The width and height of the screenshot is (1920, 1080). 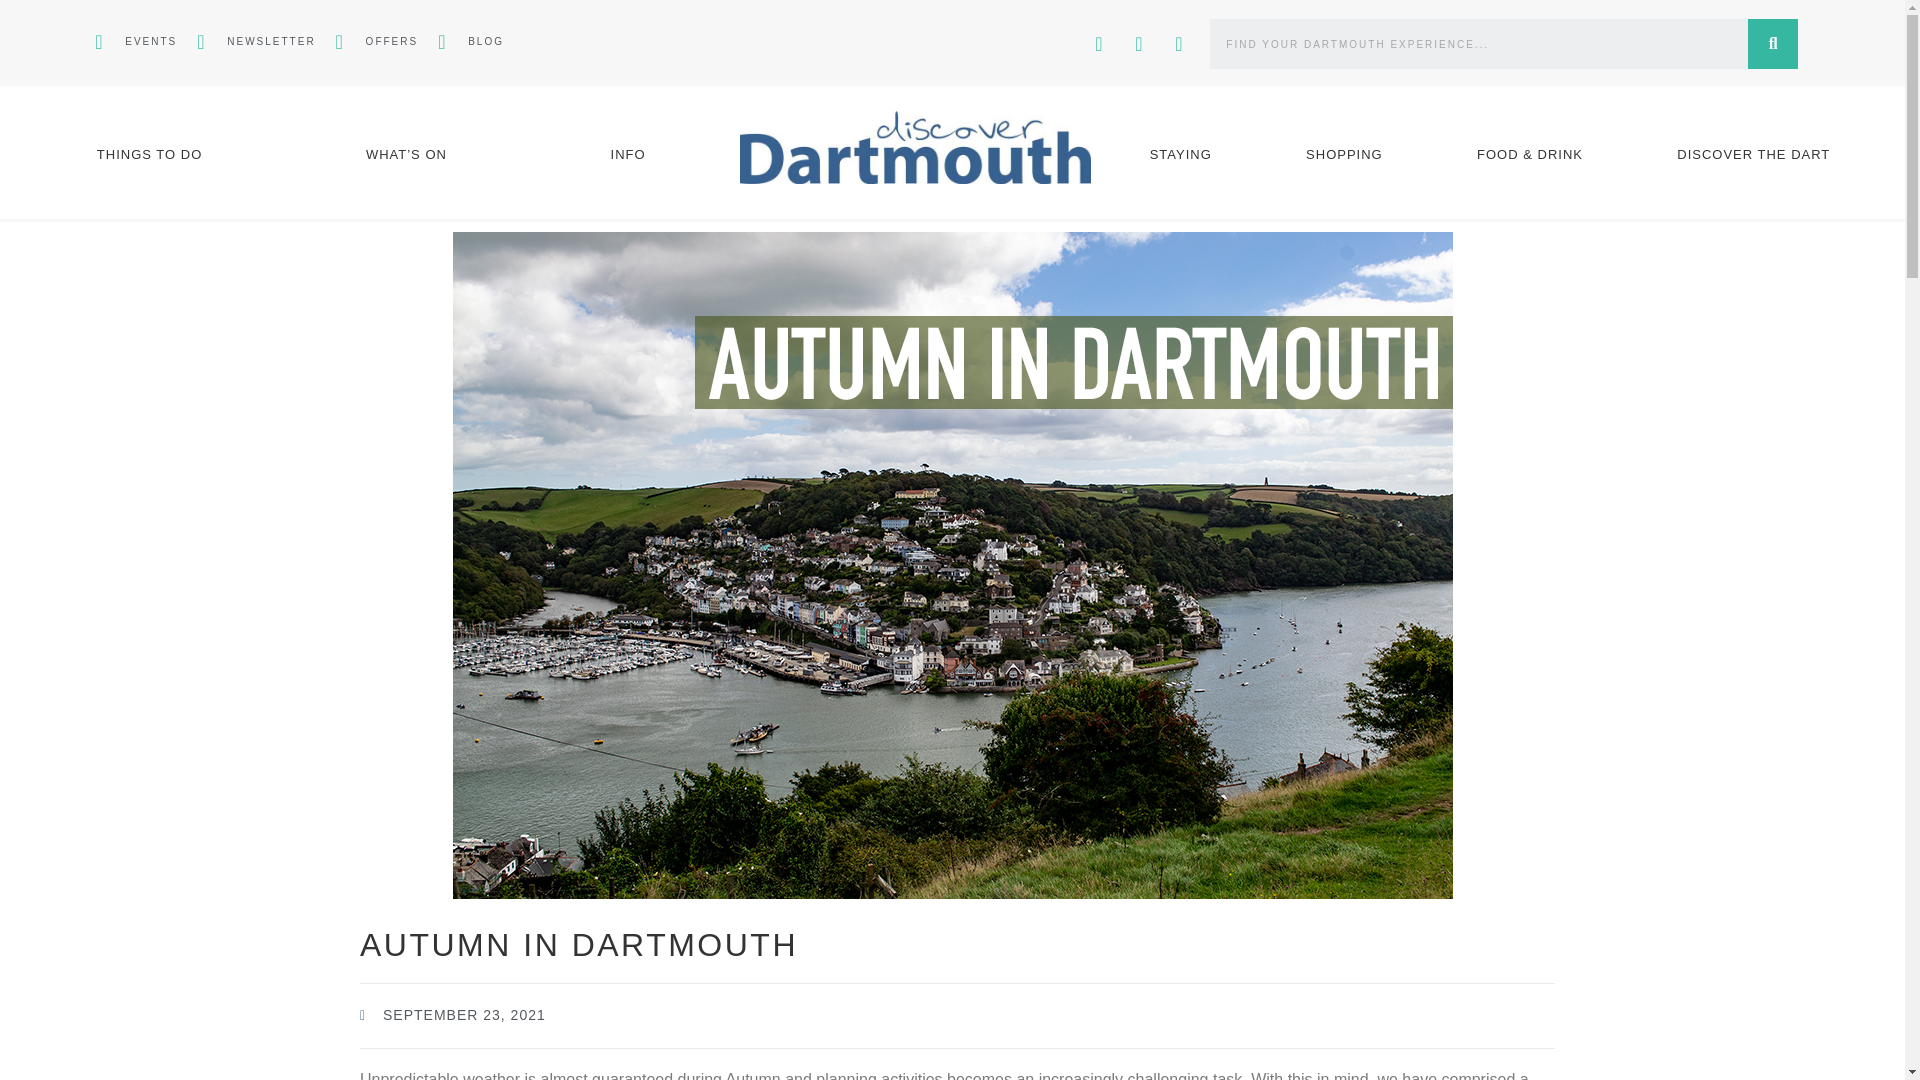 I want to click on NEWSLETTER, so click(x=256, y=42).